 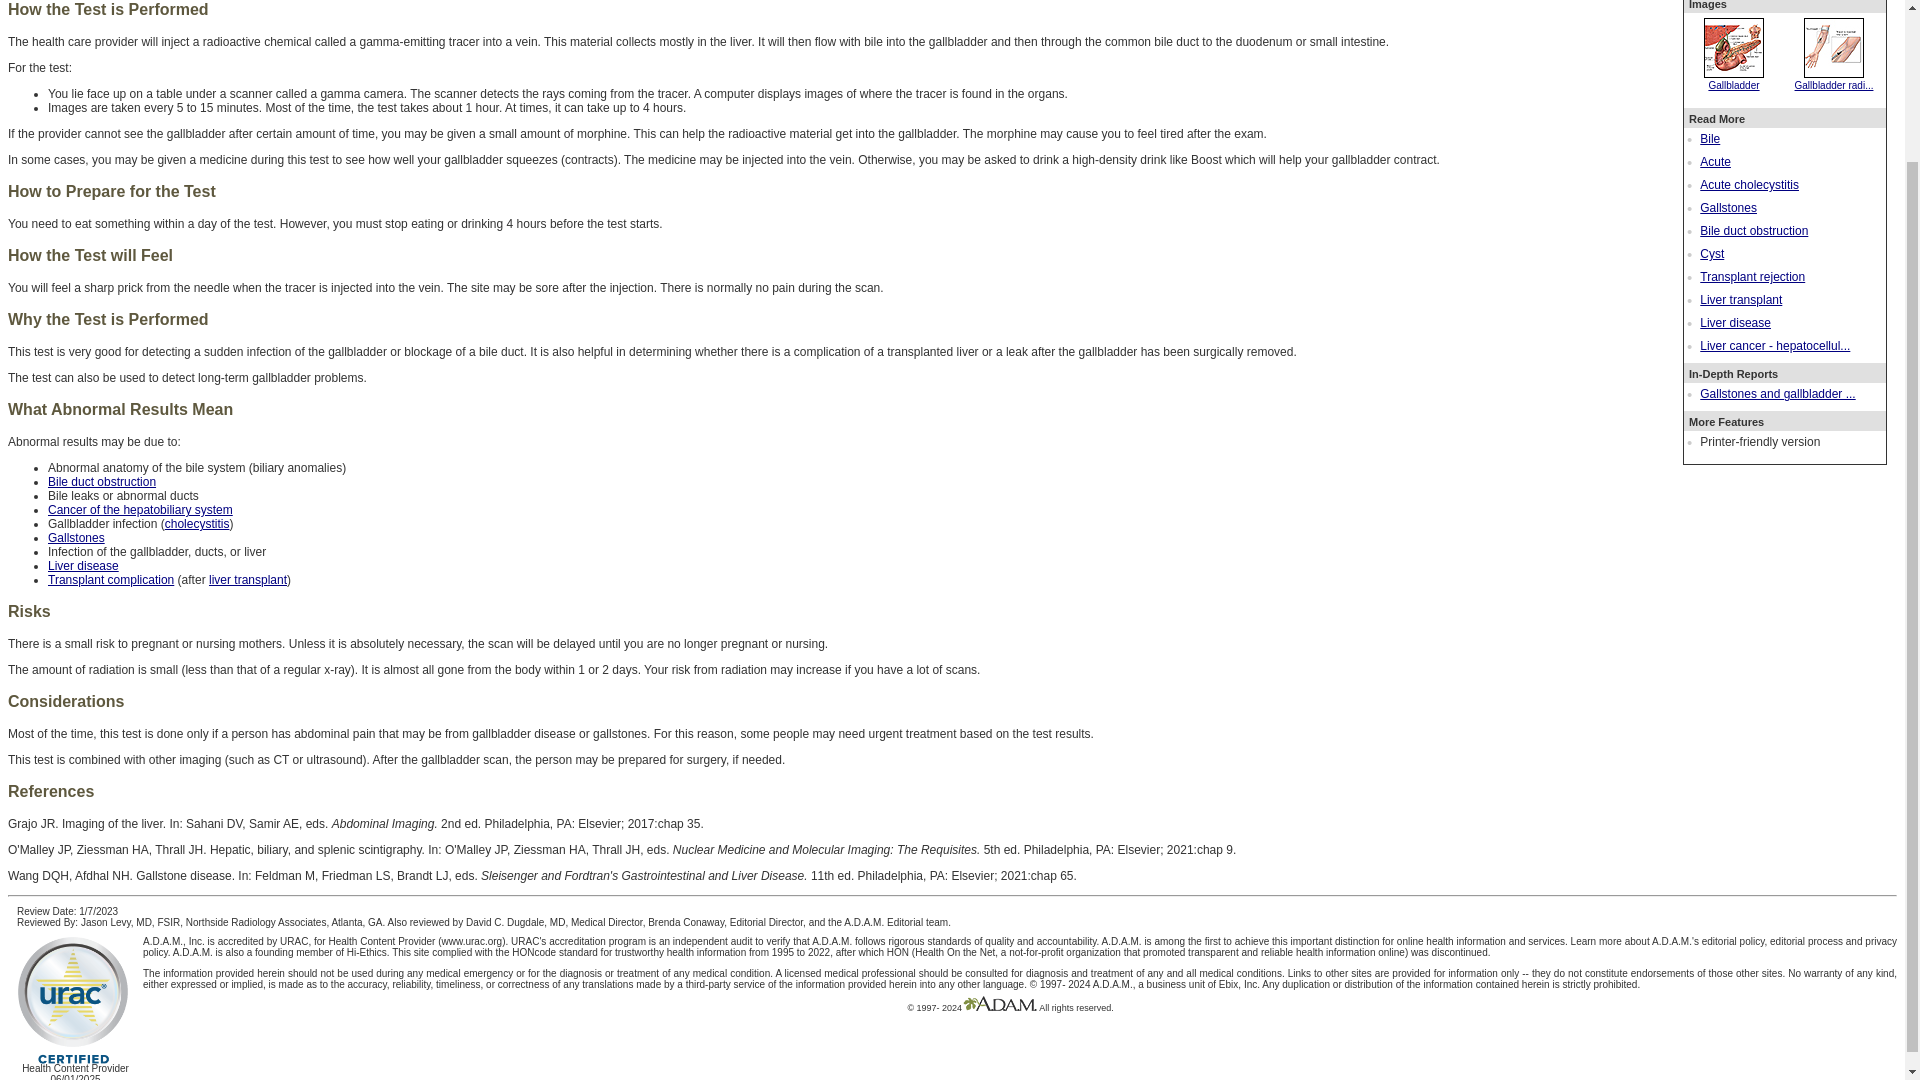 What do you see at coordinates (1715, 162) in the screenshot?
I see `Acute` at bounding box center [1715, 162].